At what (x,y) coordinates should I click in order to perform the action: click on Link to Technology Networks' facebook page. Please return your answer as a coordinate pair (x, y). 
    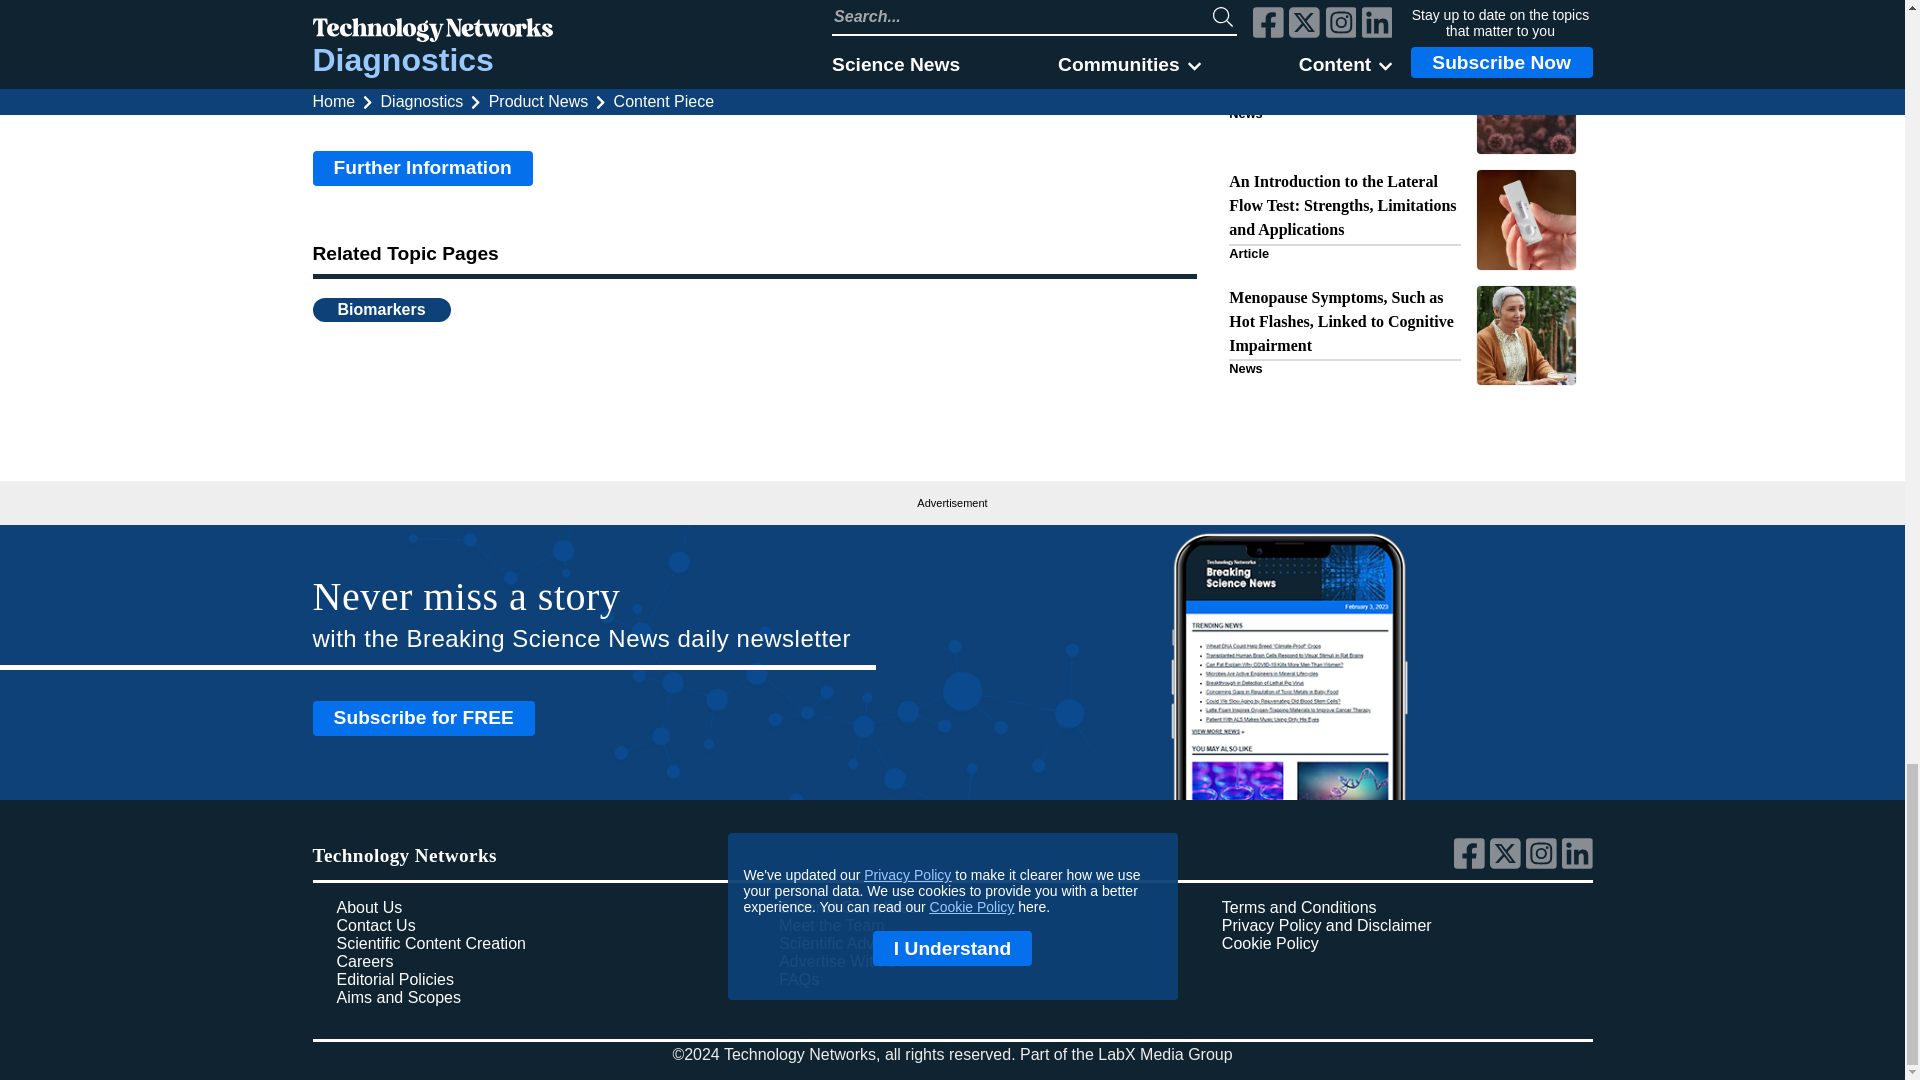
    Looking at the image, I should click on (1471, 864).